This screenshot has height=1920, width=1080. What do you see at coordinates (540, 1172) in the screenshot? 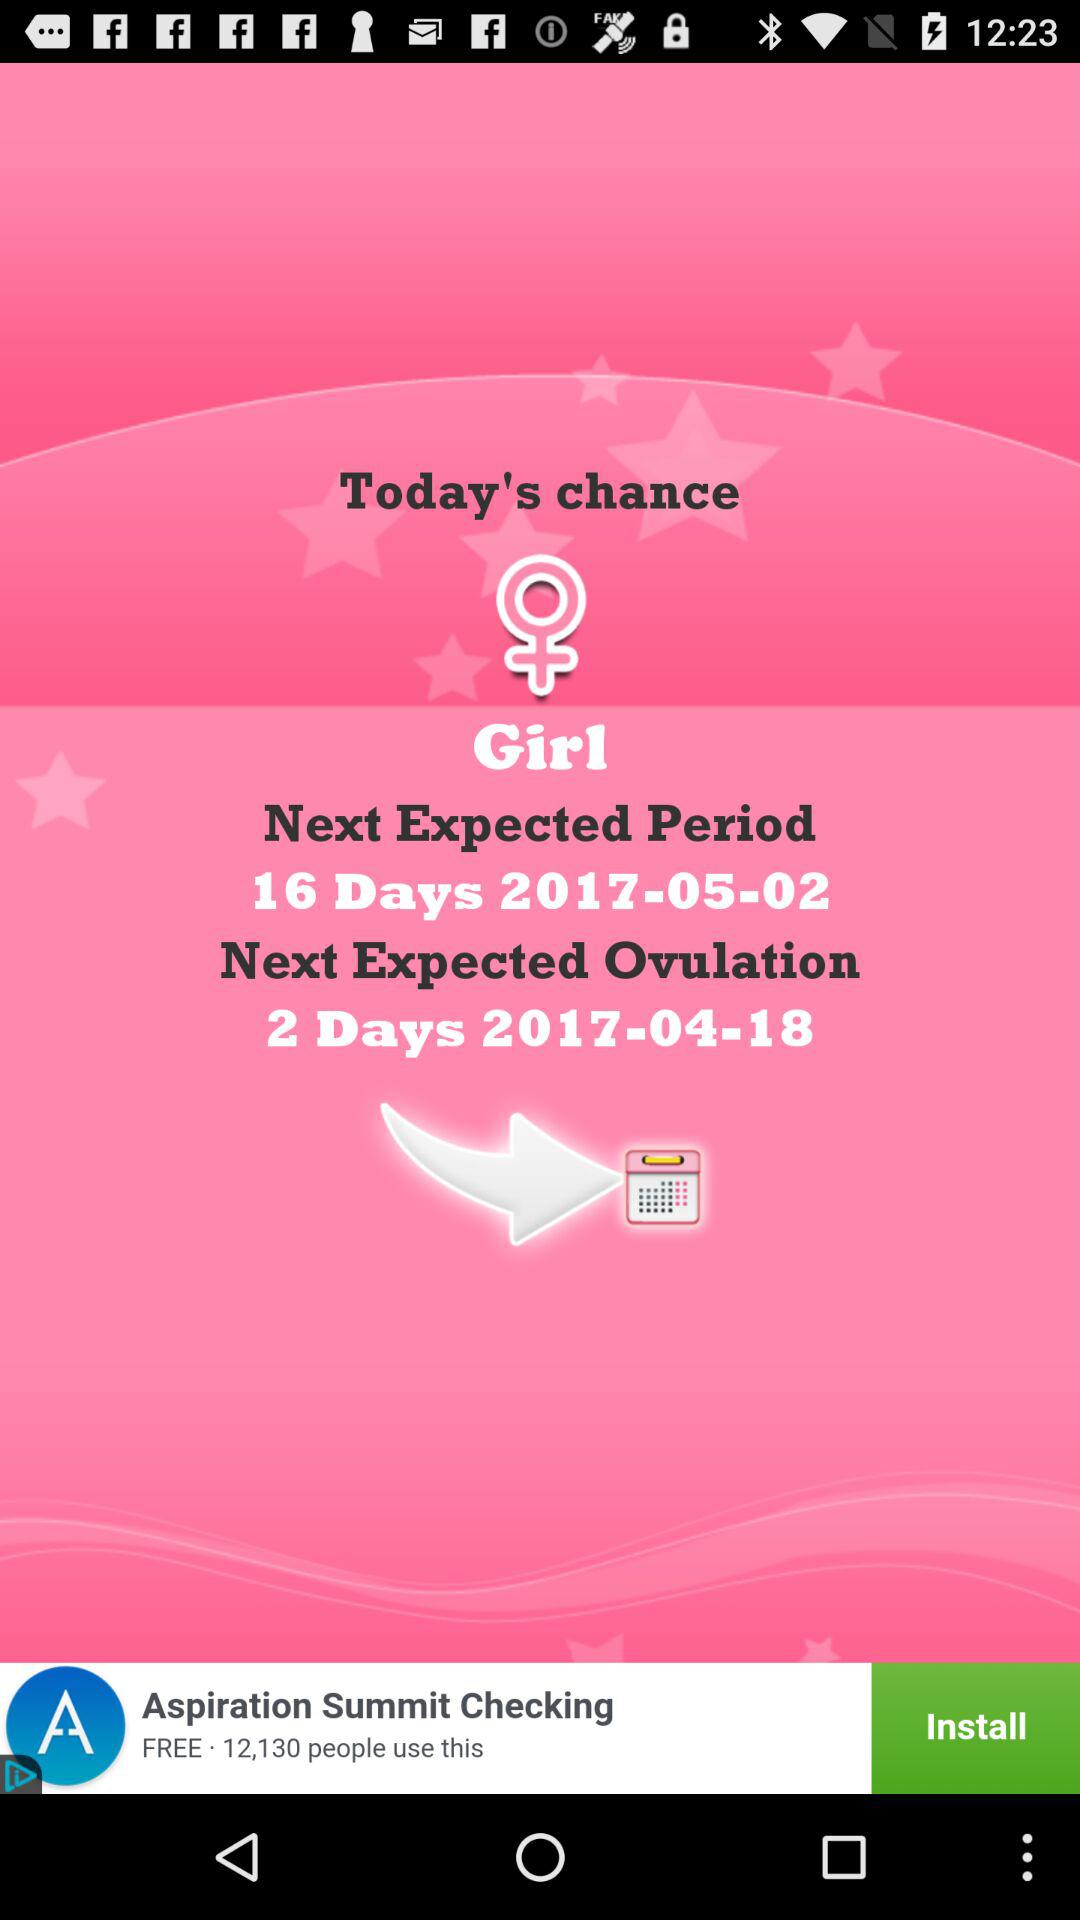
I see `go to calculater` at bounding box center [540, 1172].